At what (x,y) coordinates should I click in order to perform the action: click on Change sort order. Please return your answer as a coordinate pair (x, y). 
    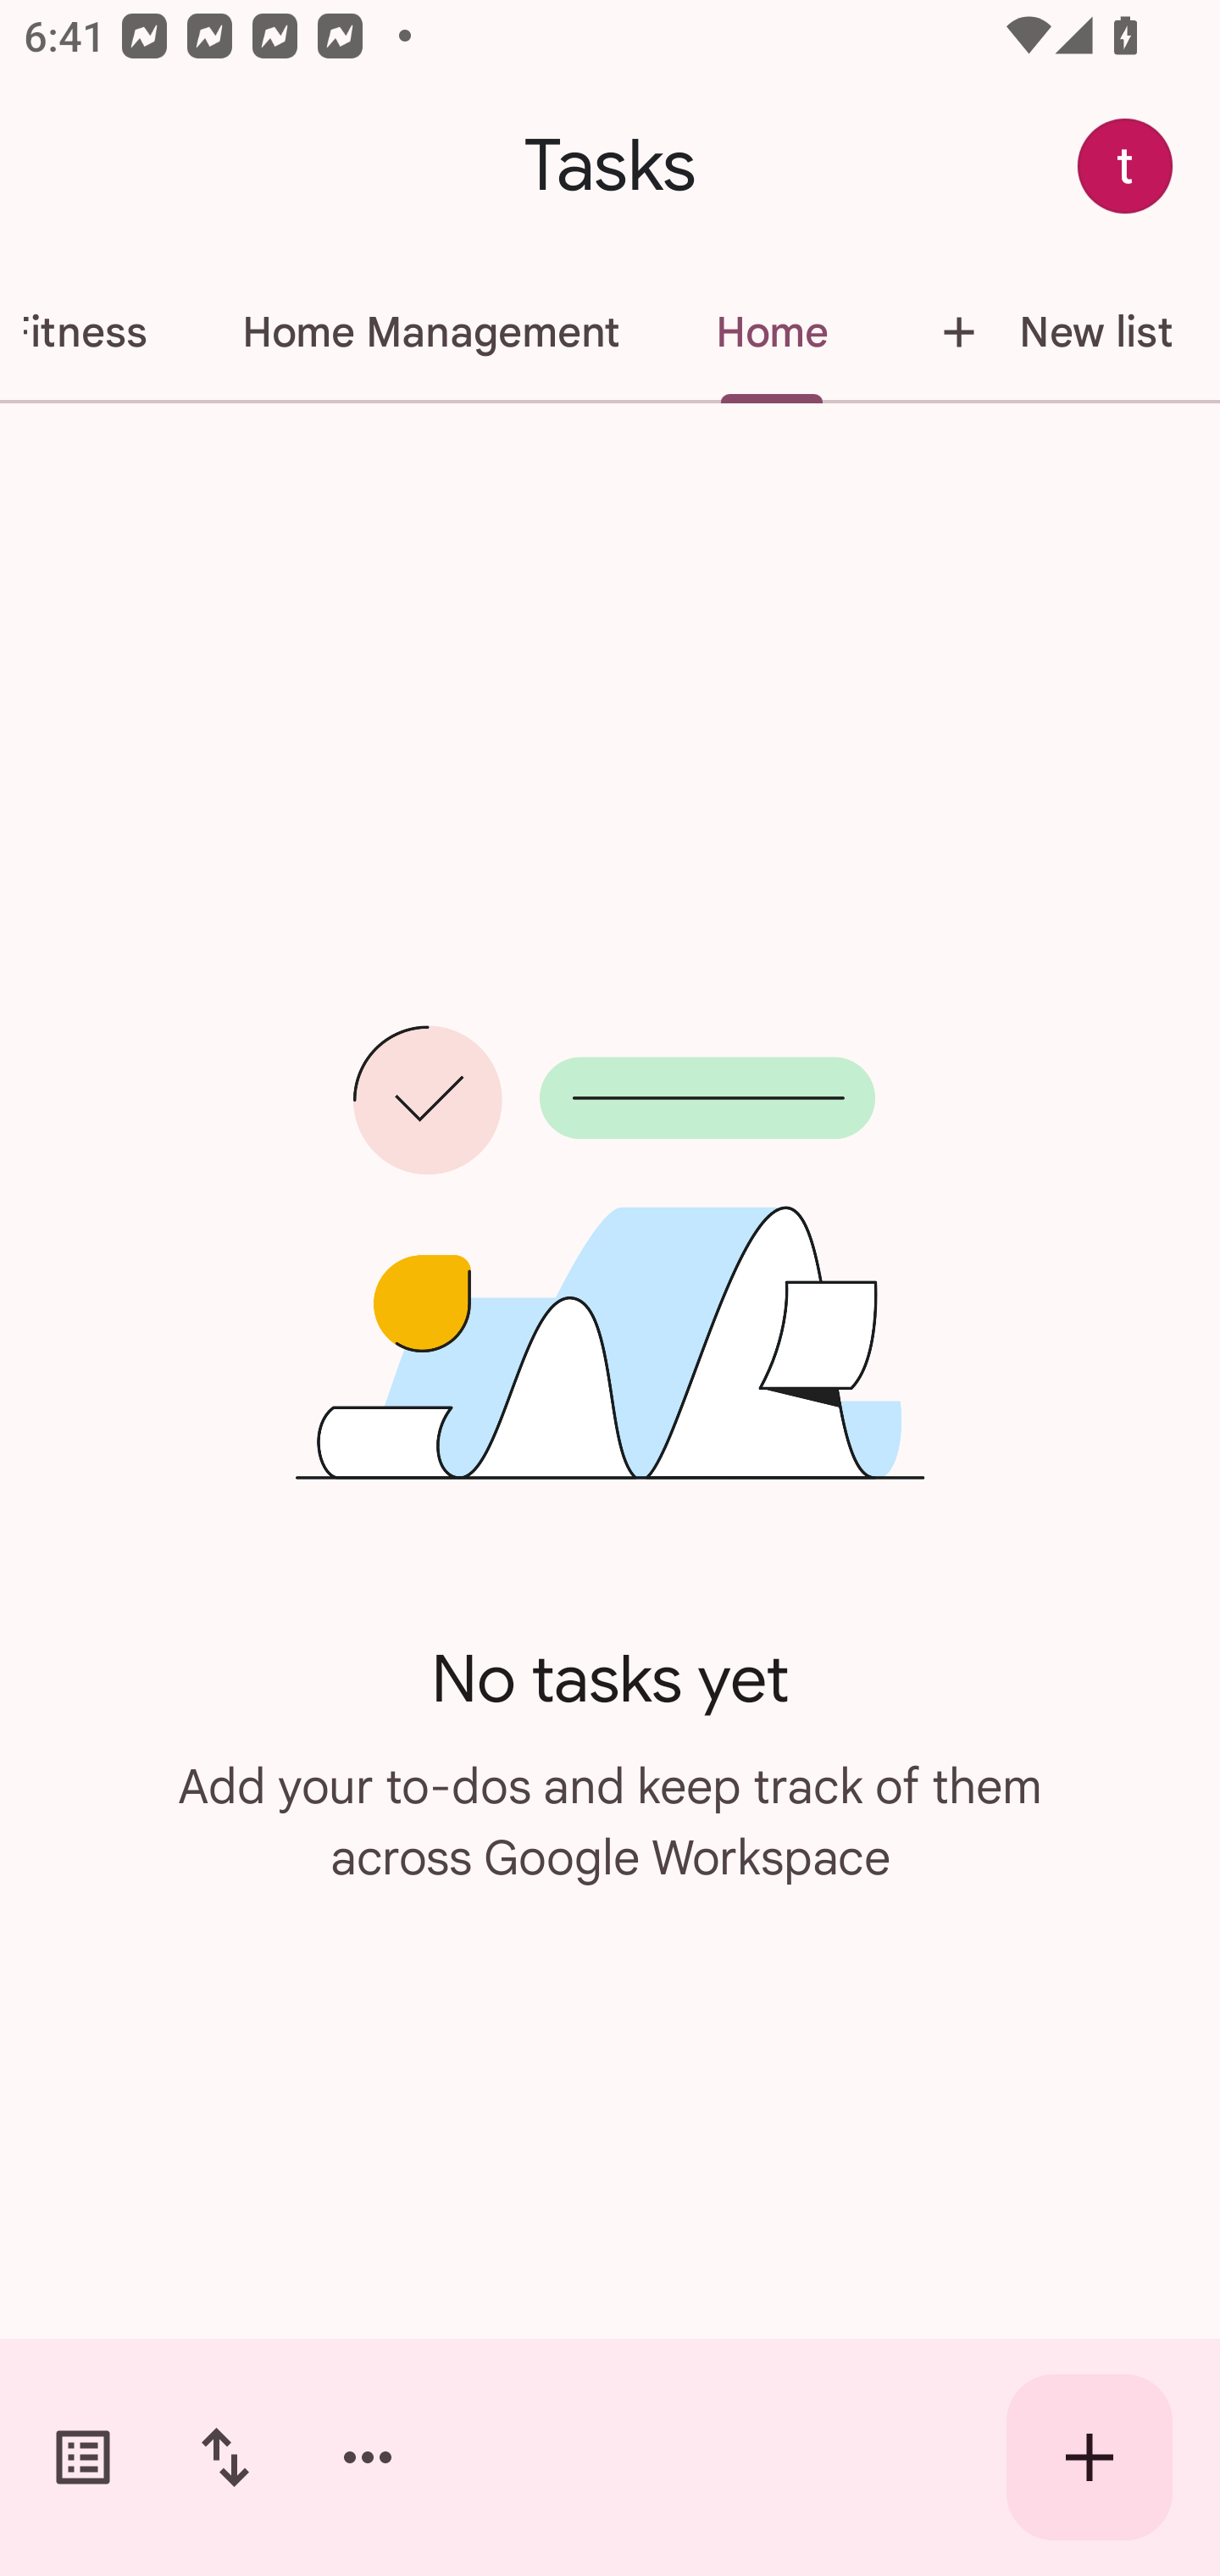
    Looking at the image, I should click on (225, 2457).